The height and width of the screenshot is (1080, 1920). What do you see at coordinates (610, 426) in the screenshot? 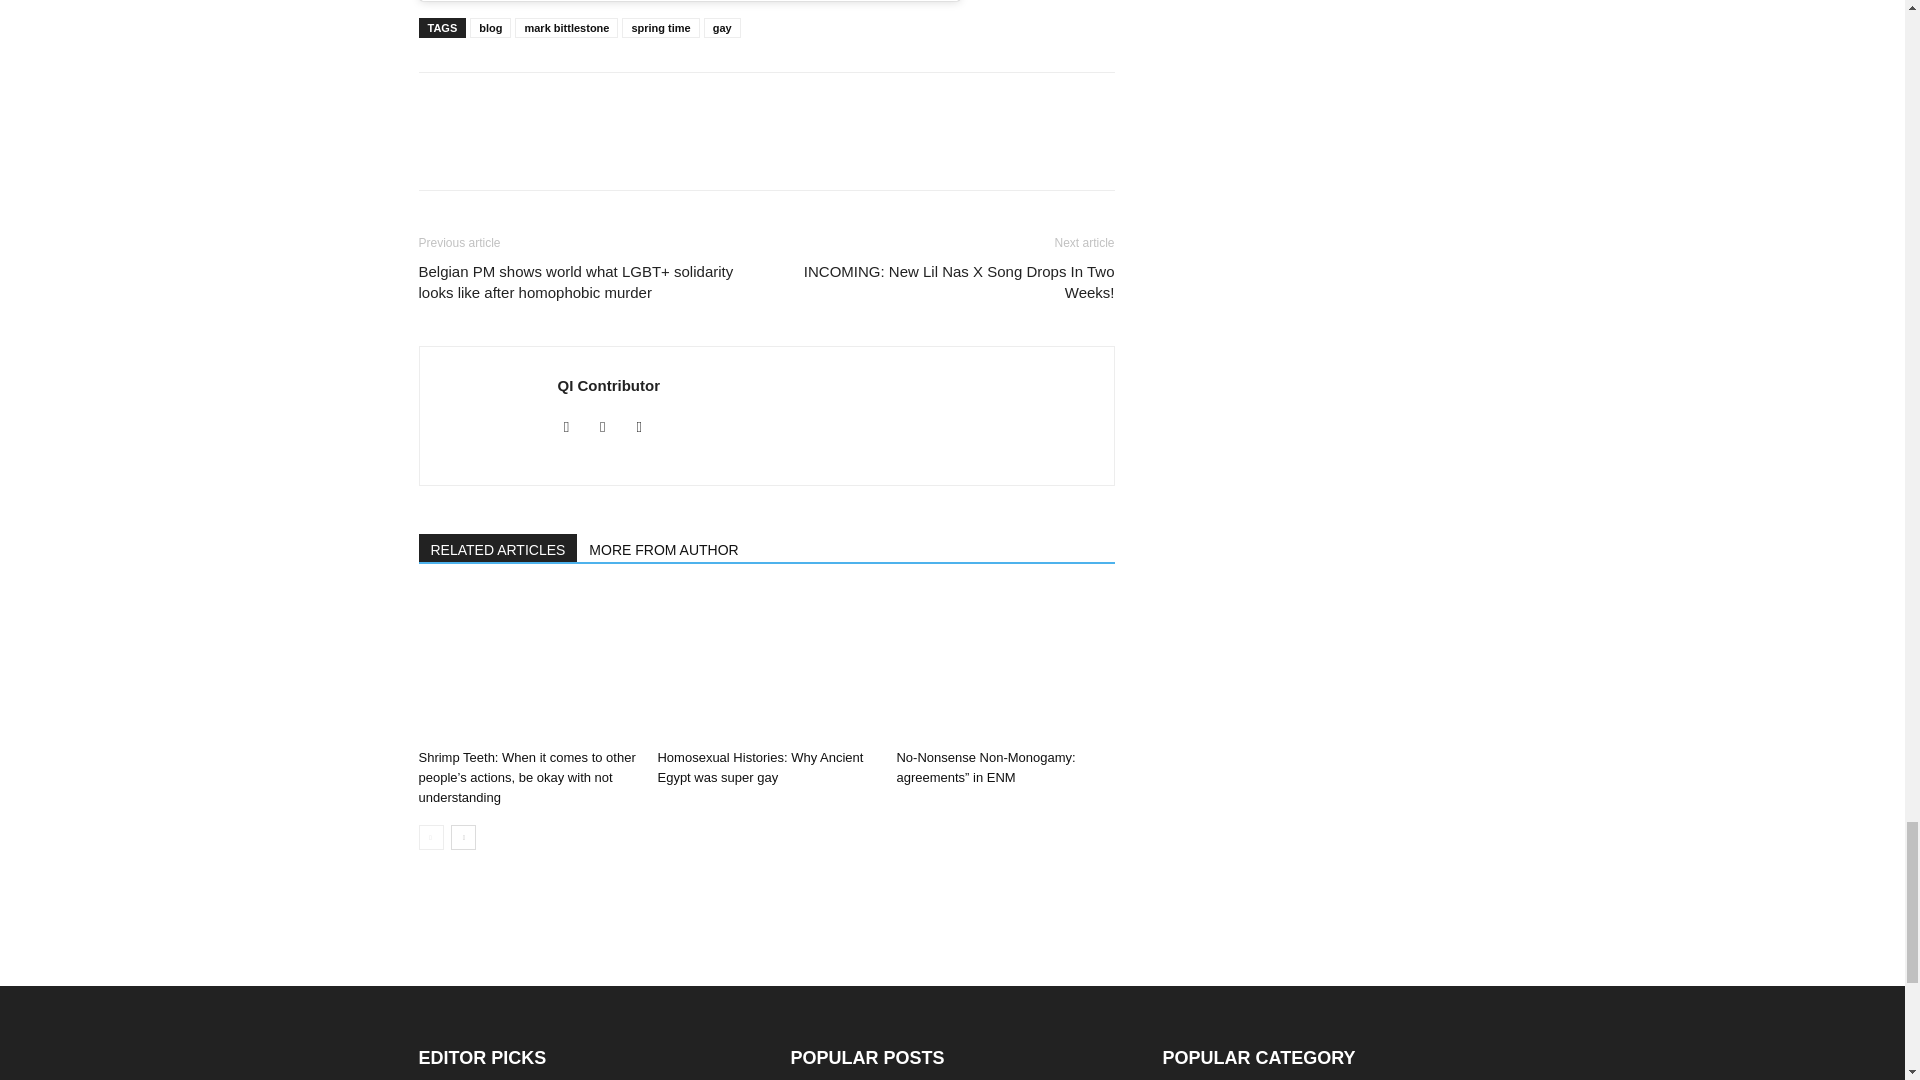
I see `Instagram` at bounding box center [610, 426].